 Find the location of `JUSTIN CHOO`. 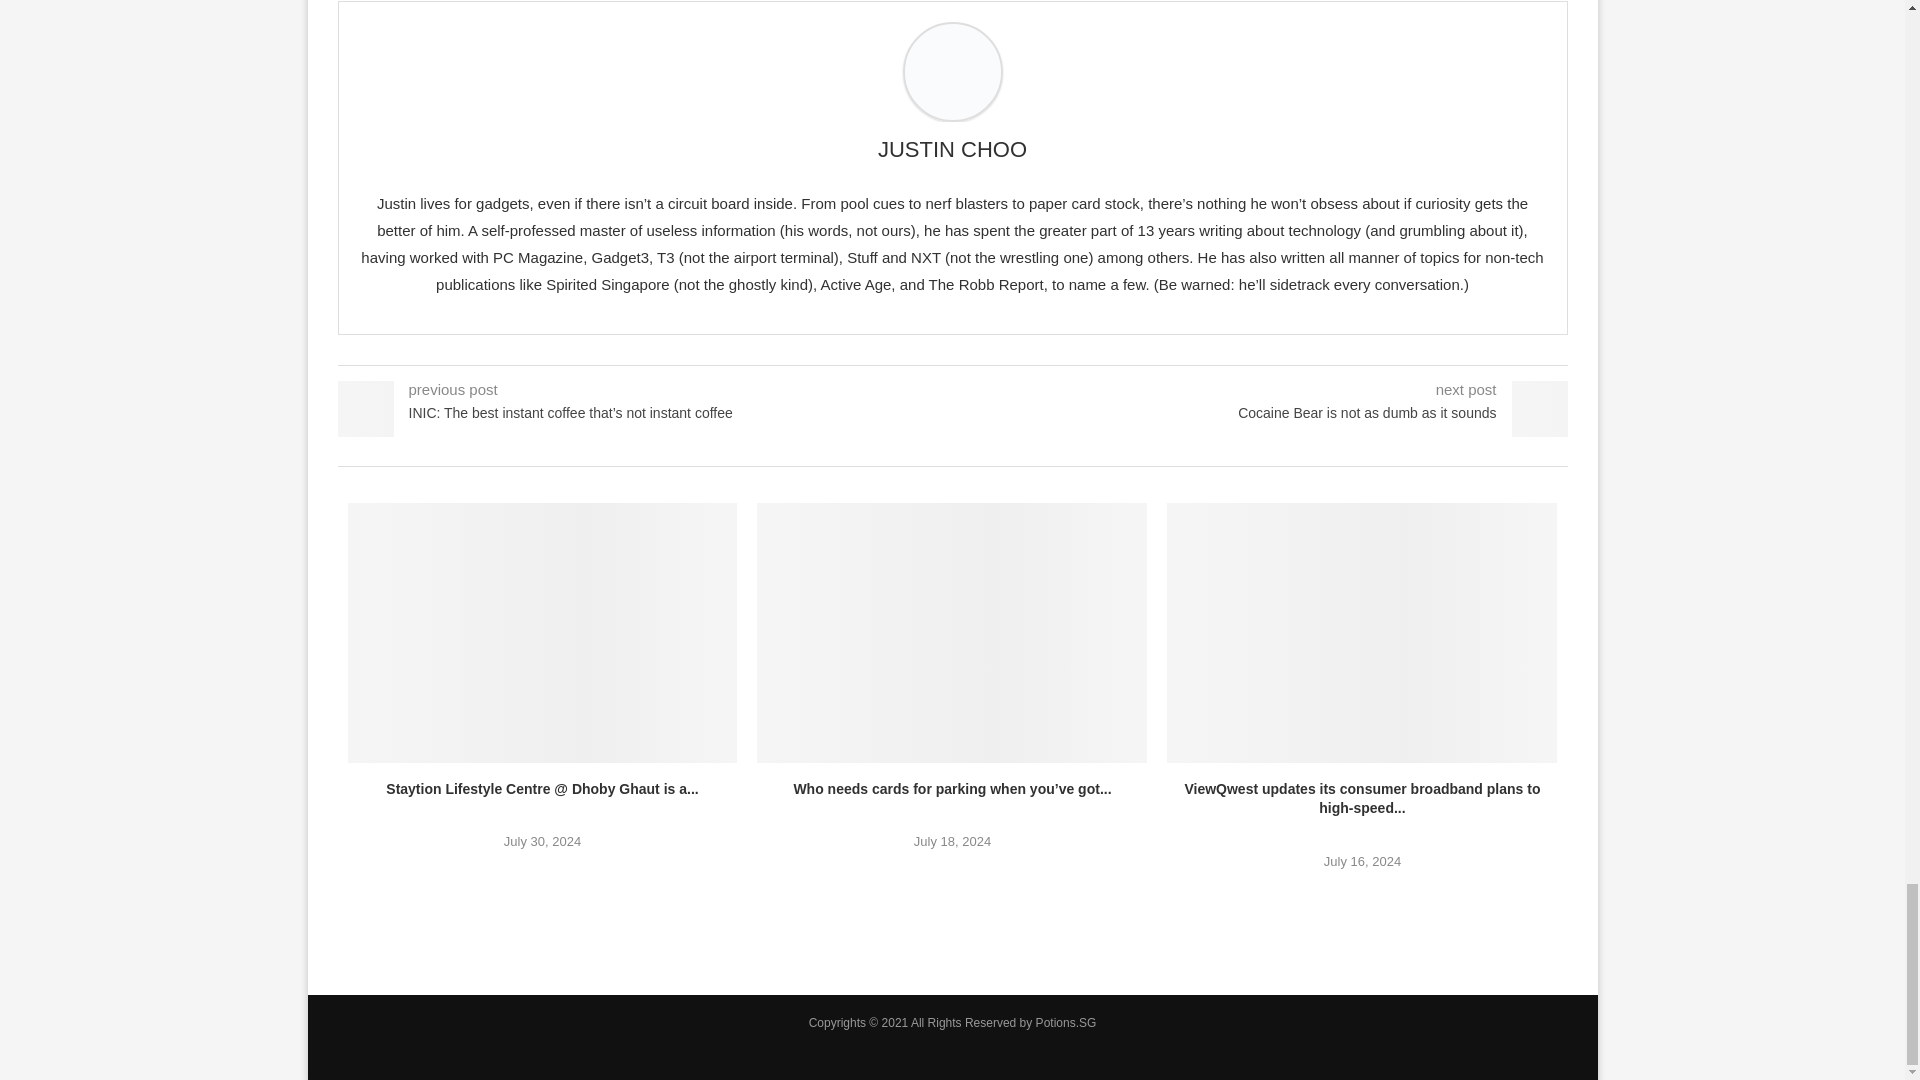

JUSTIN CHOO is located at coordinates (952, 150).